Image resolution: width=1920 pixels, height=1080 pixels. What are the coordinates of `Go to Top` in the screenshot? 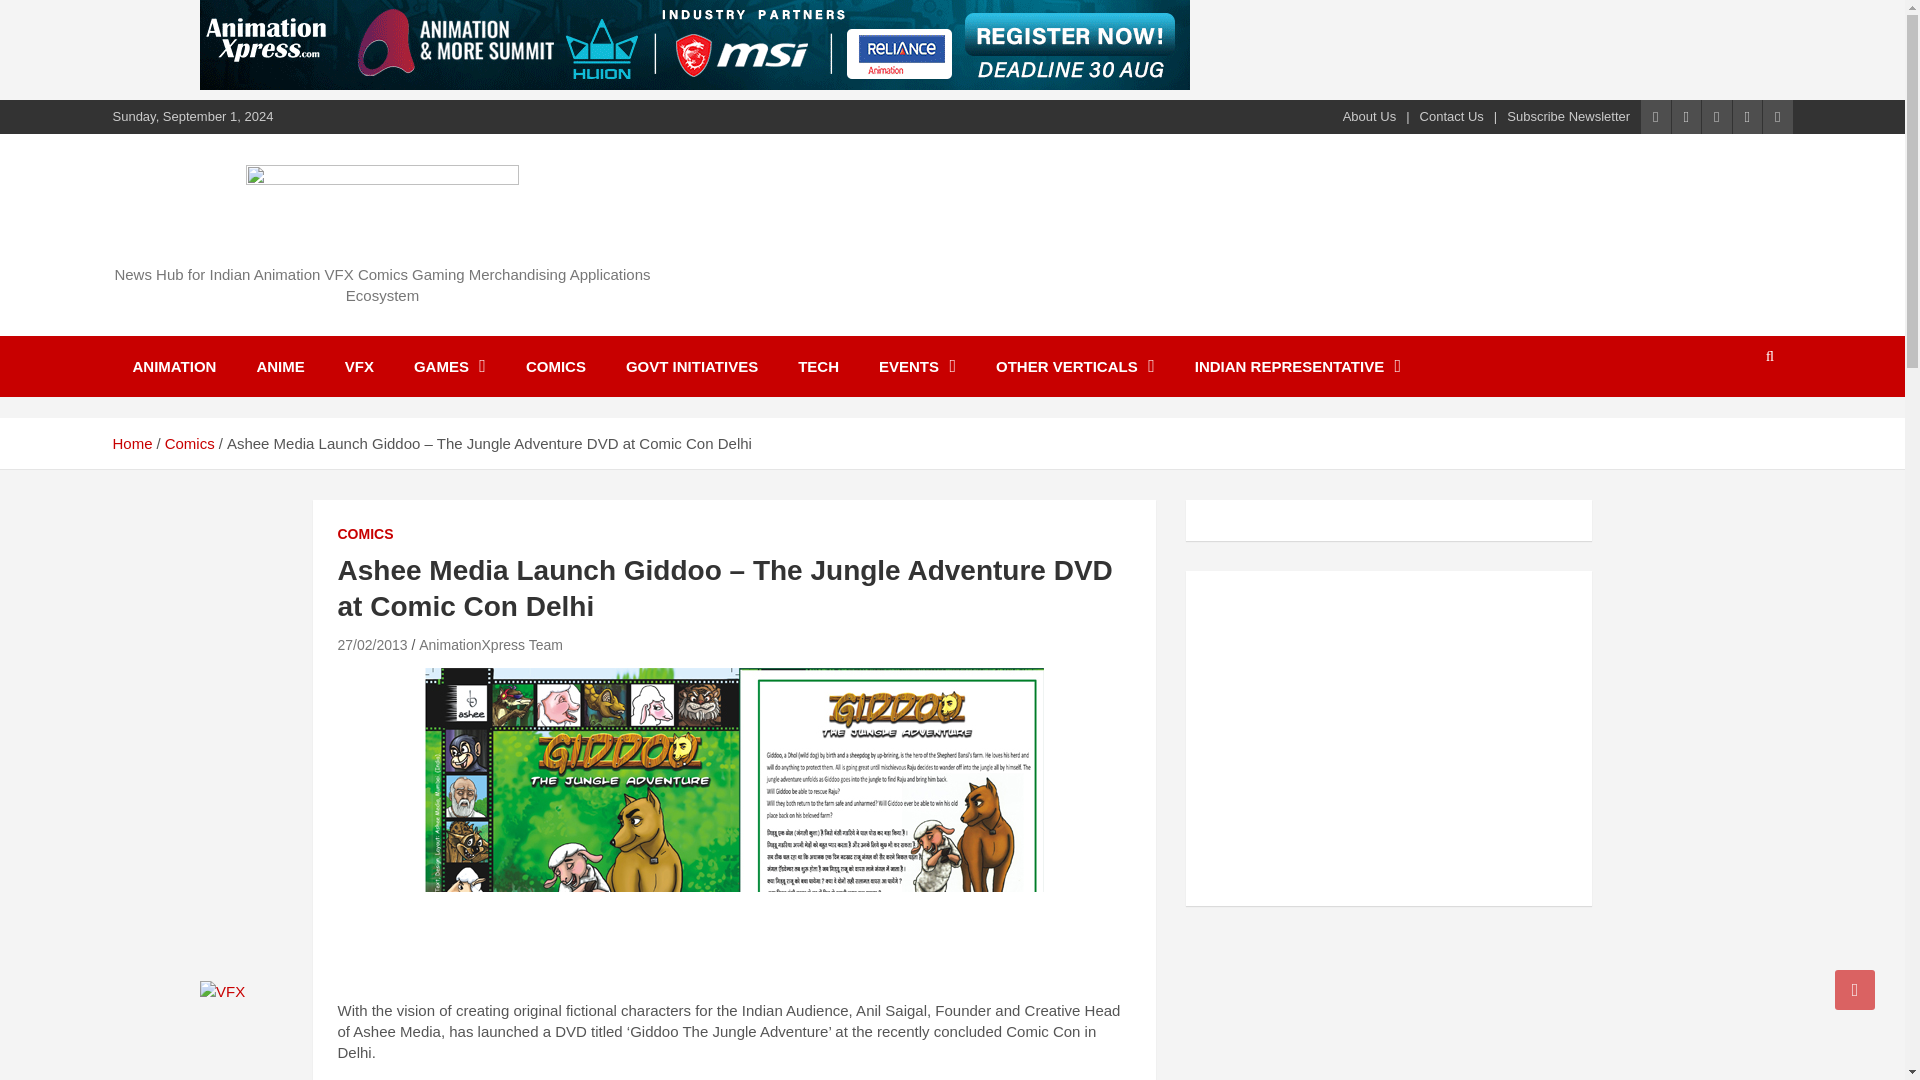 It's located at (1855, 989).